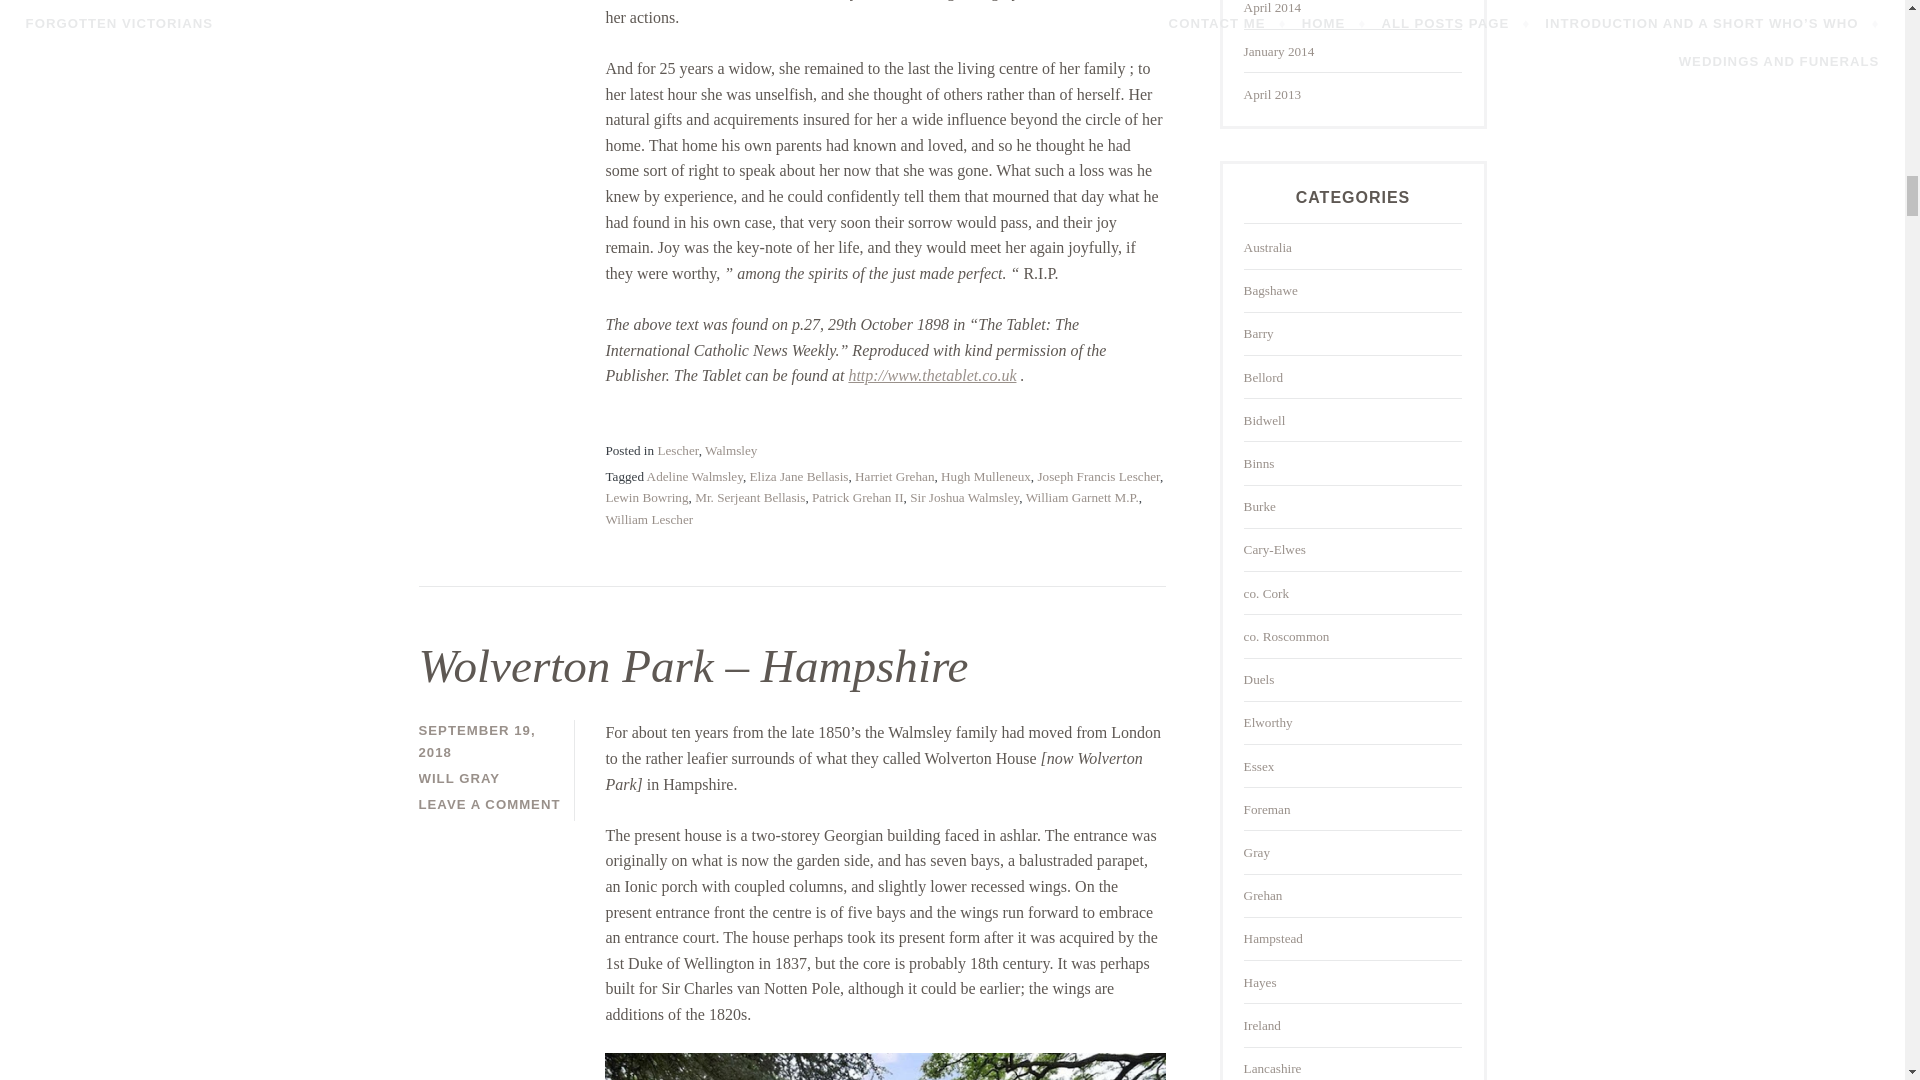 The image size is (1920, 1080). I want to click on Mr. Serjeant Bellasis, so click(750, 498).